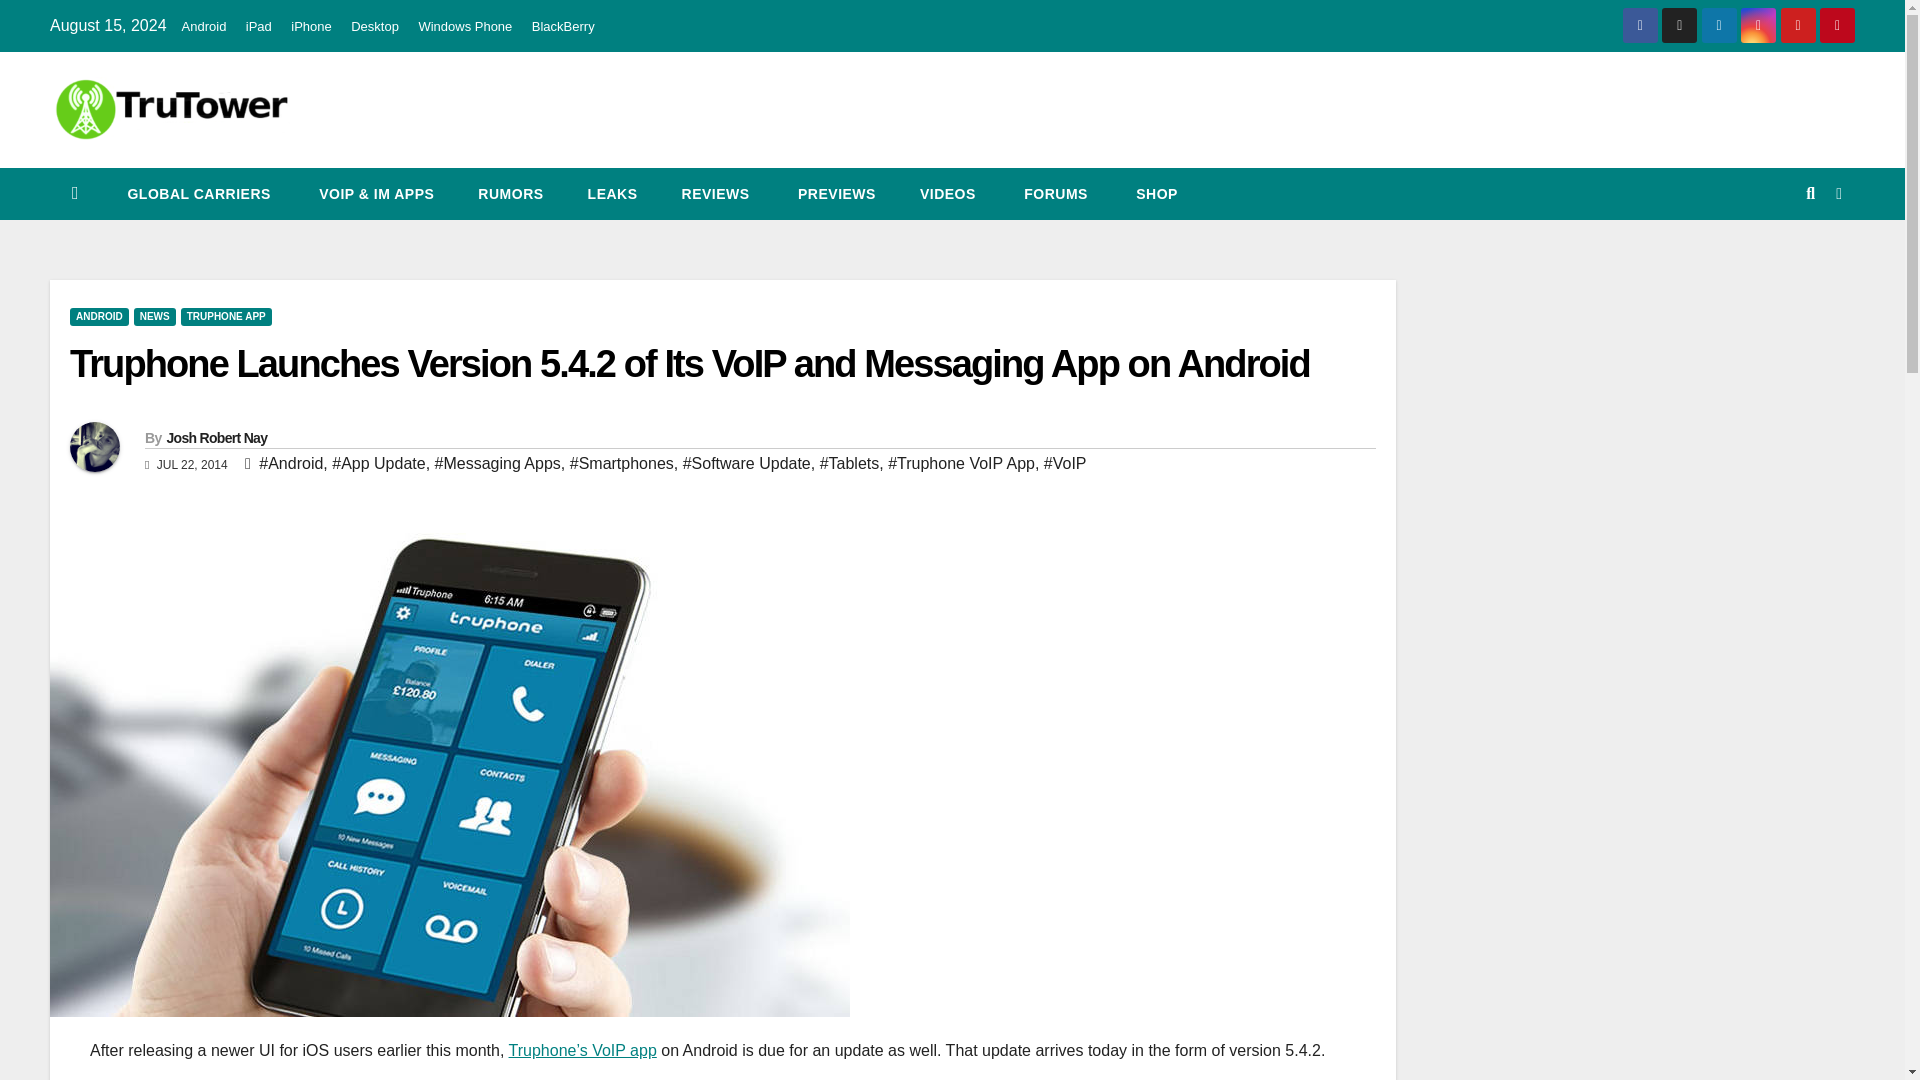 The image size is (1920, 1080). I want to click on Application, Tablet, Cellular Previews, so click(834, 194).